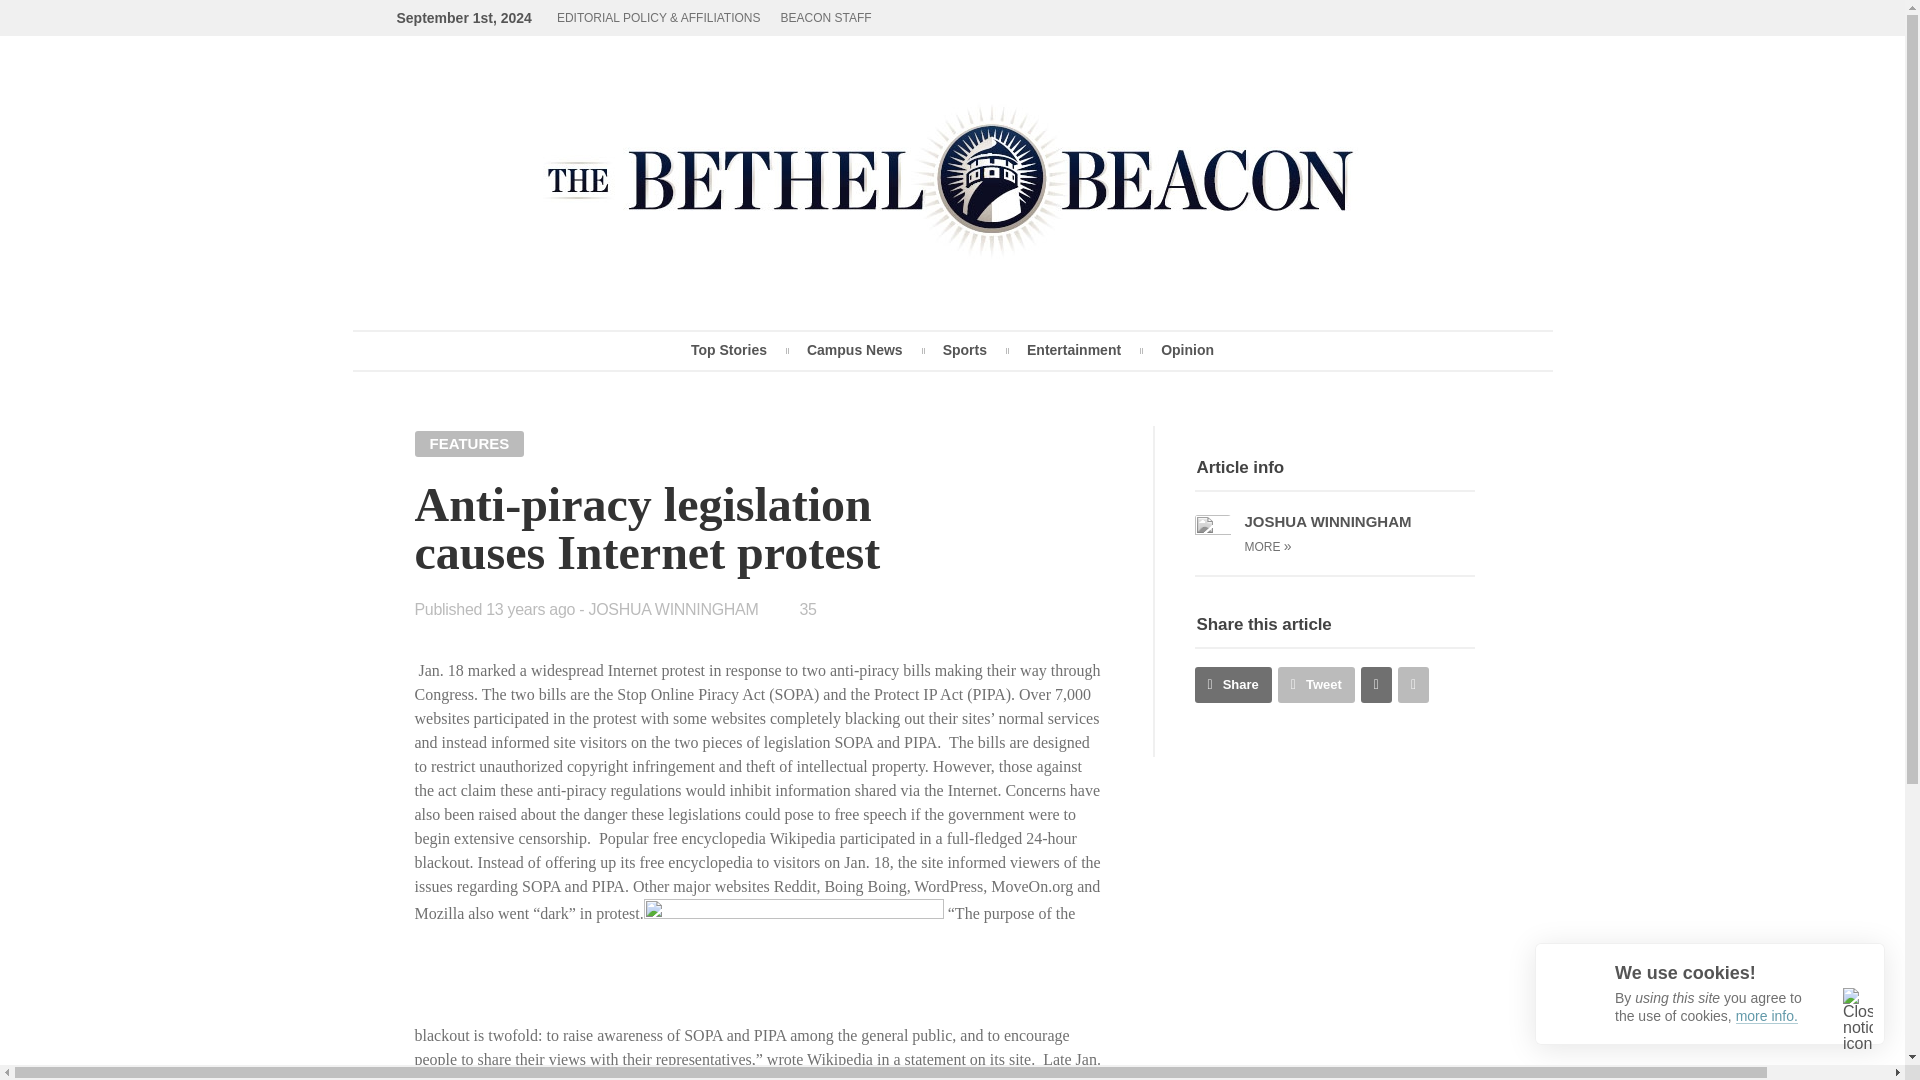 This screenshot has width=1920, height=1080. Describe the element at coordinates (1251, 216) in the screenshot. I see `Search` at that location.